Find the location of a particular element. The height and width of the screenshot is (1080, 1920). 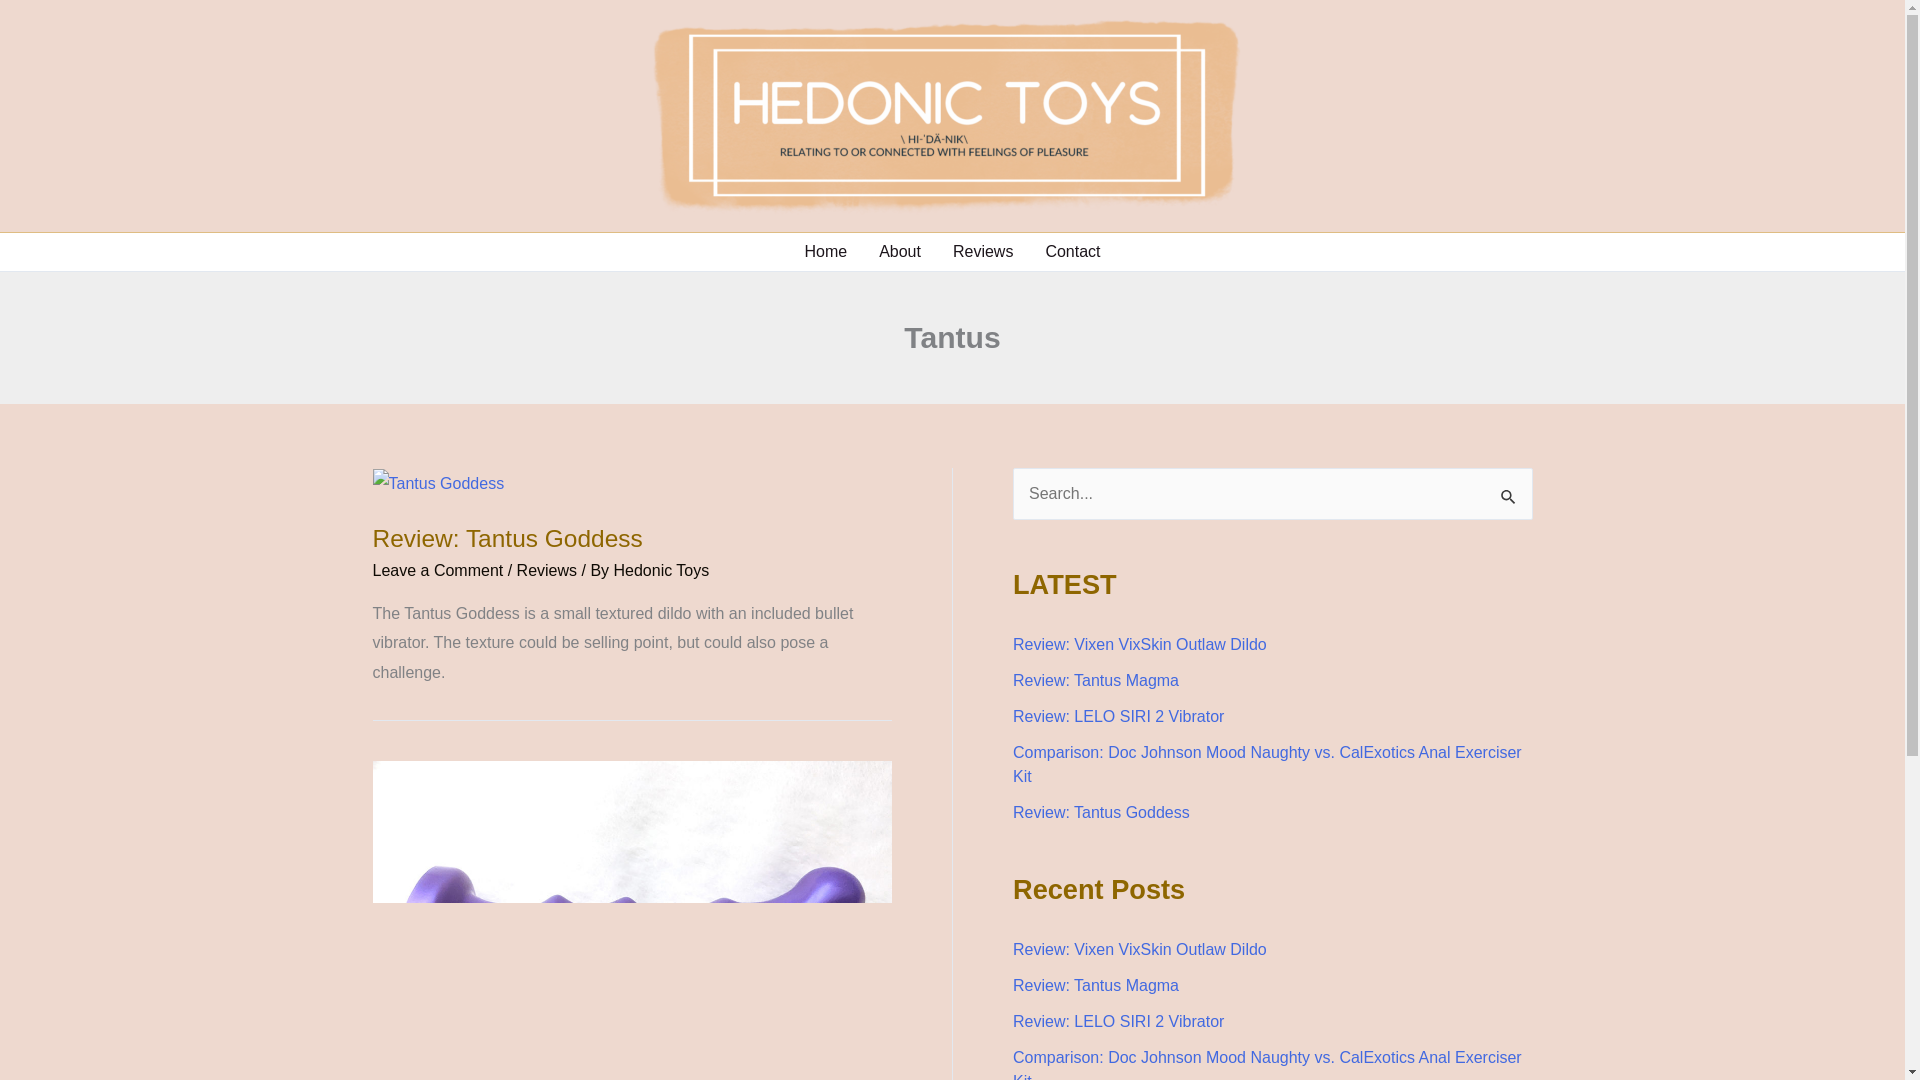

Leave a Comment is located at coordinates (438, 570).